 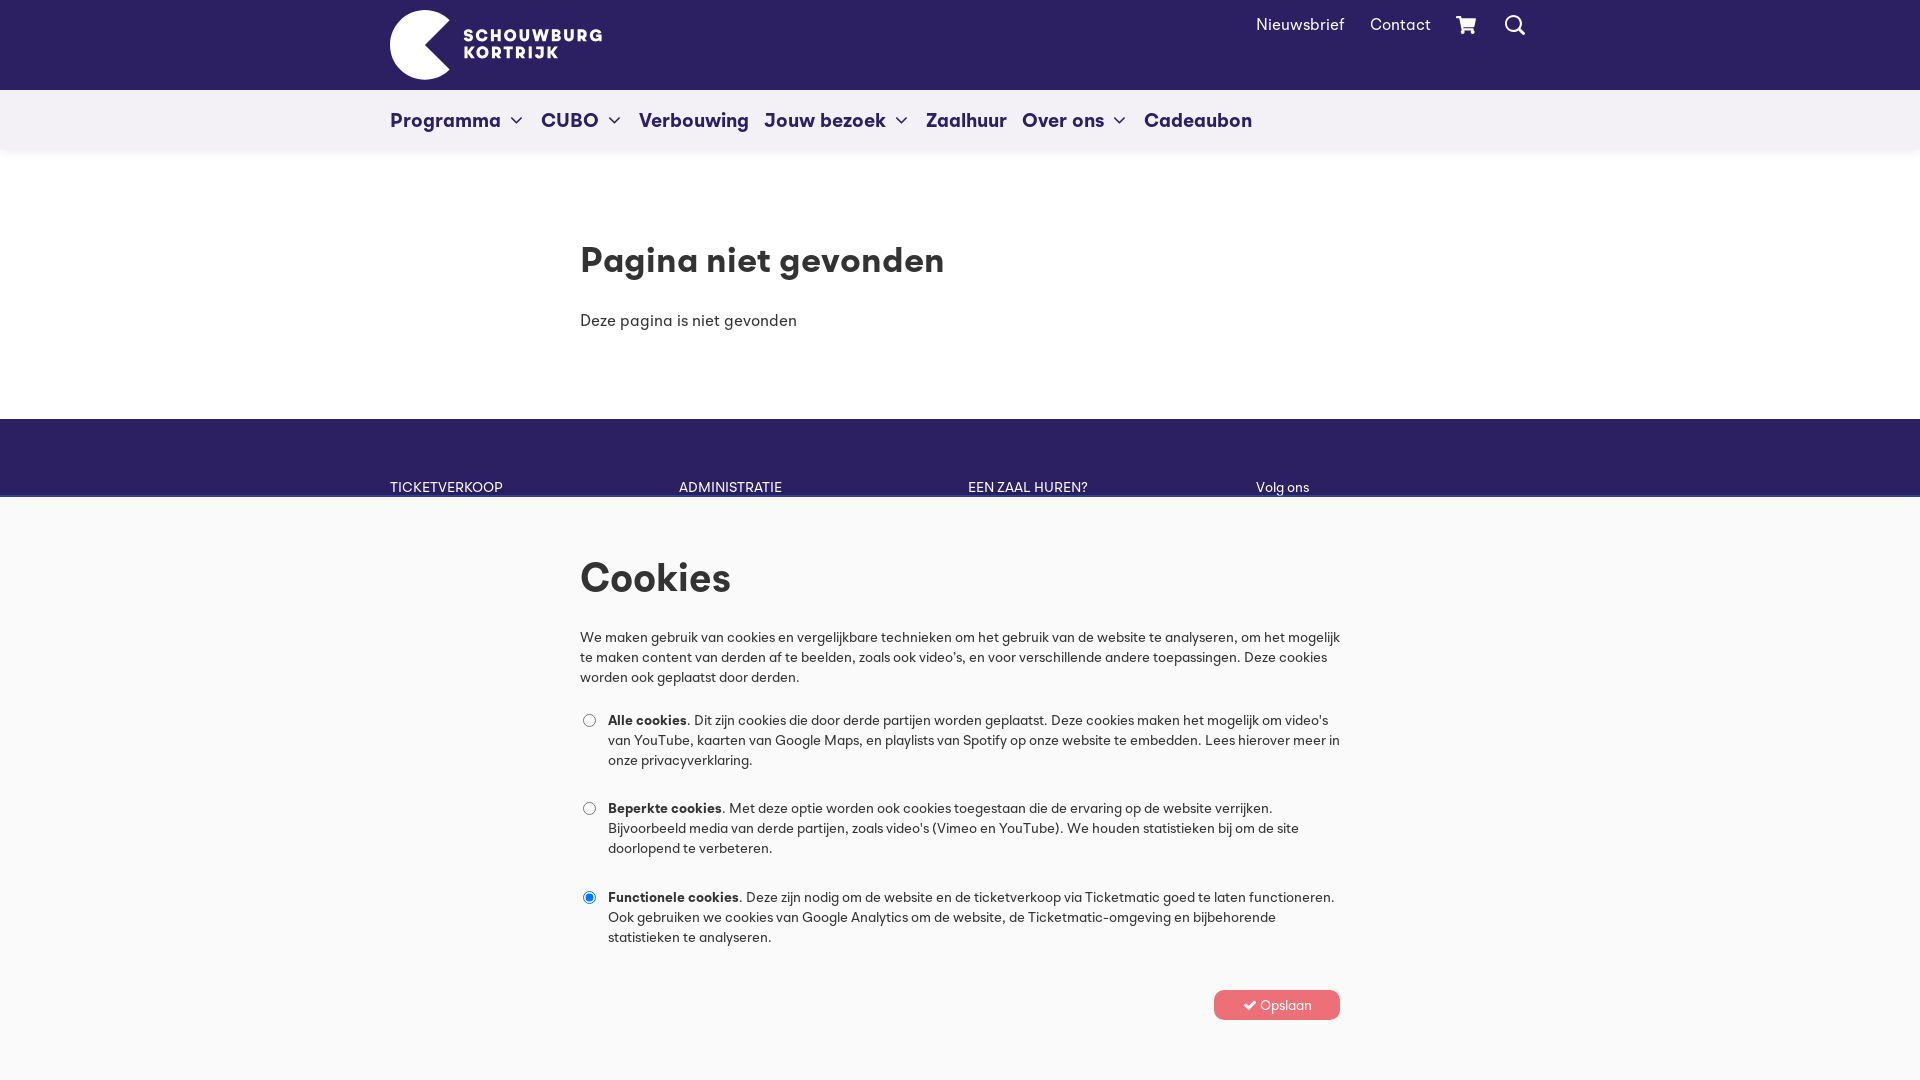 What do you see at coordinates (1277, 1005) in the screenshot?
I see `Opslaan` at bounding box center [1277, 1005].